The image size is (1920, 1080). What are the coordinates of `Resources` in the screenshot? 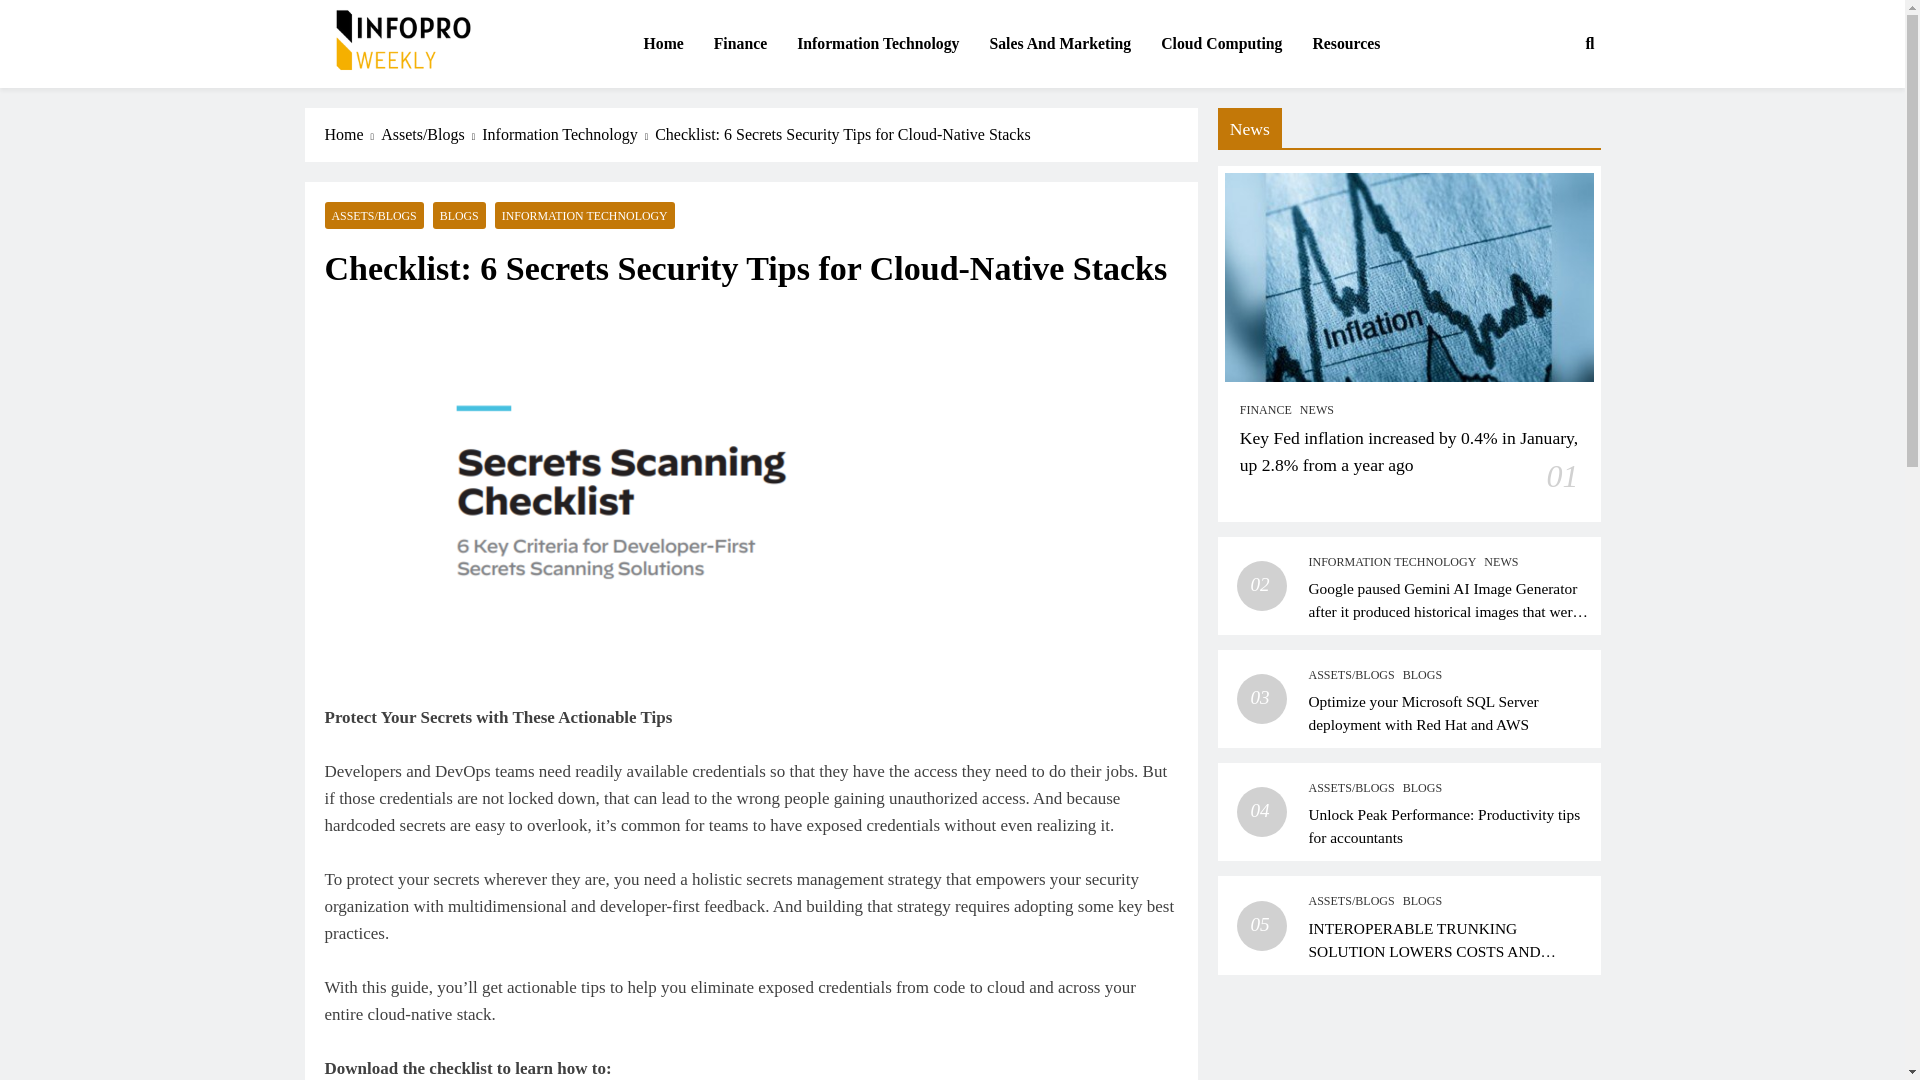 It's located at (1346, 44).